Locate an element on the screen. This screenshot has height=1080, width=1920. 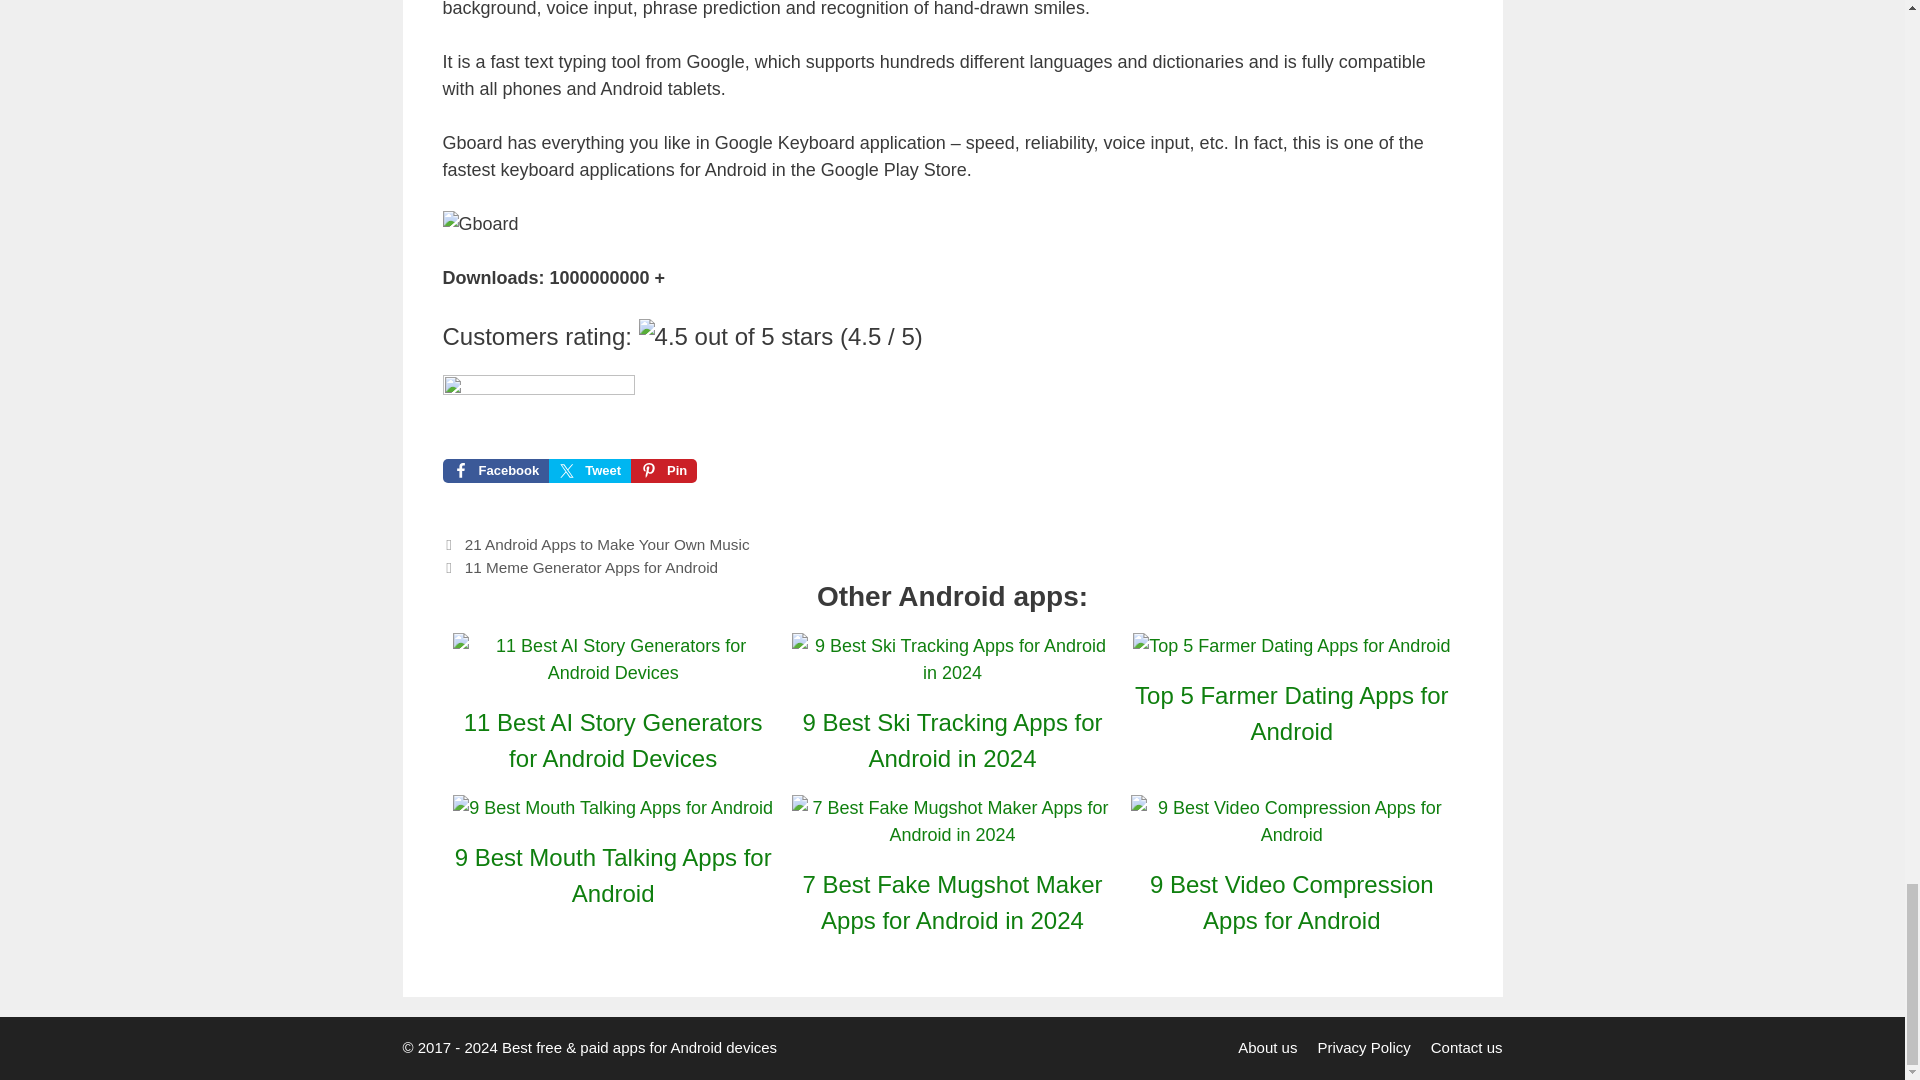
21 Android Apps to Make Your Own Music is located at coordinates (607, 544).